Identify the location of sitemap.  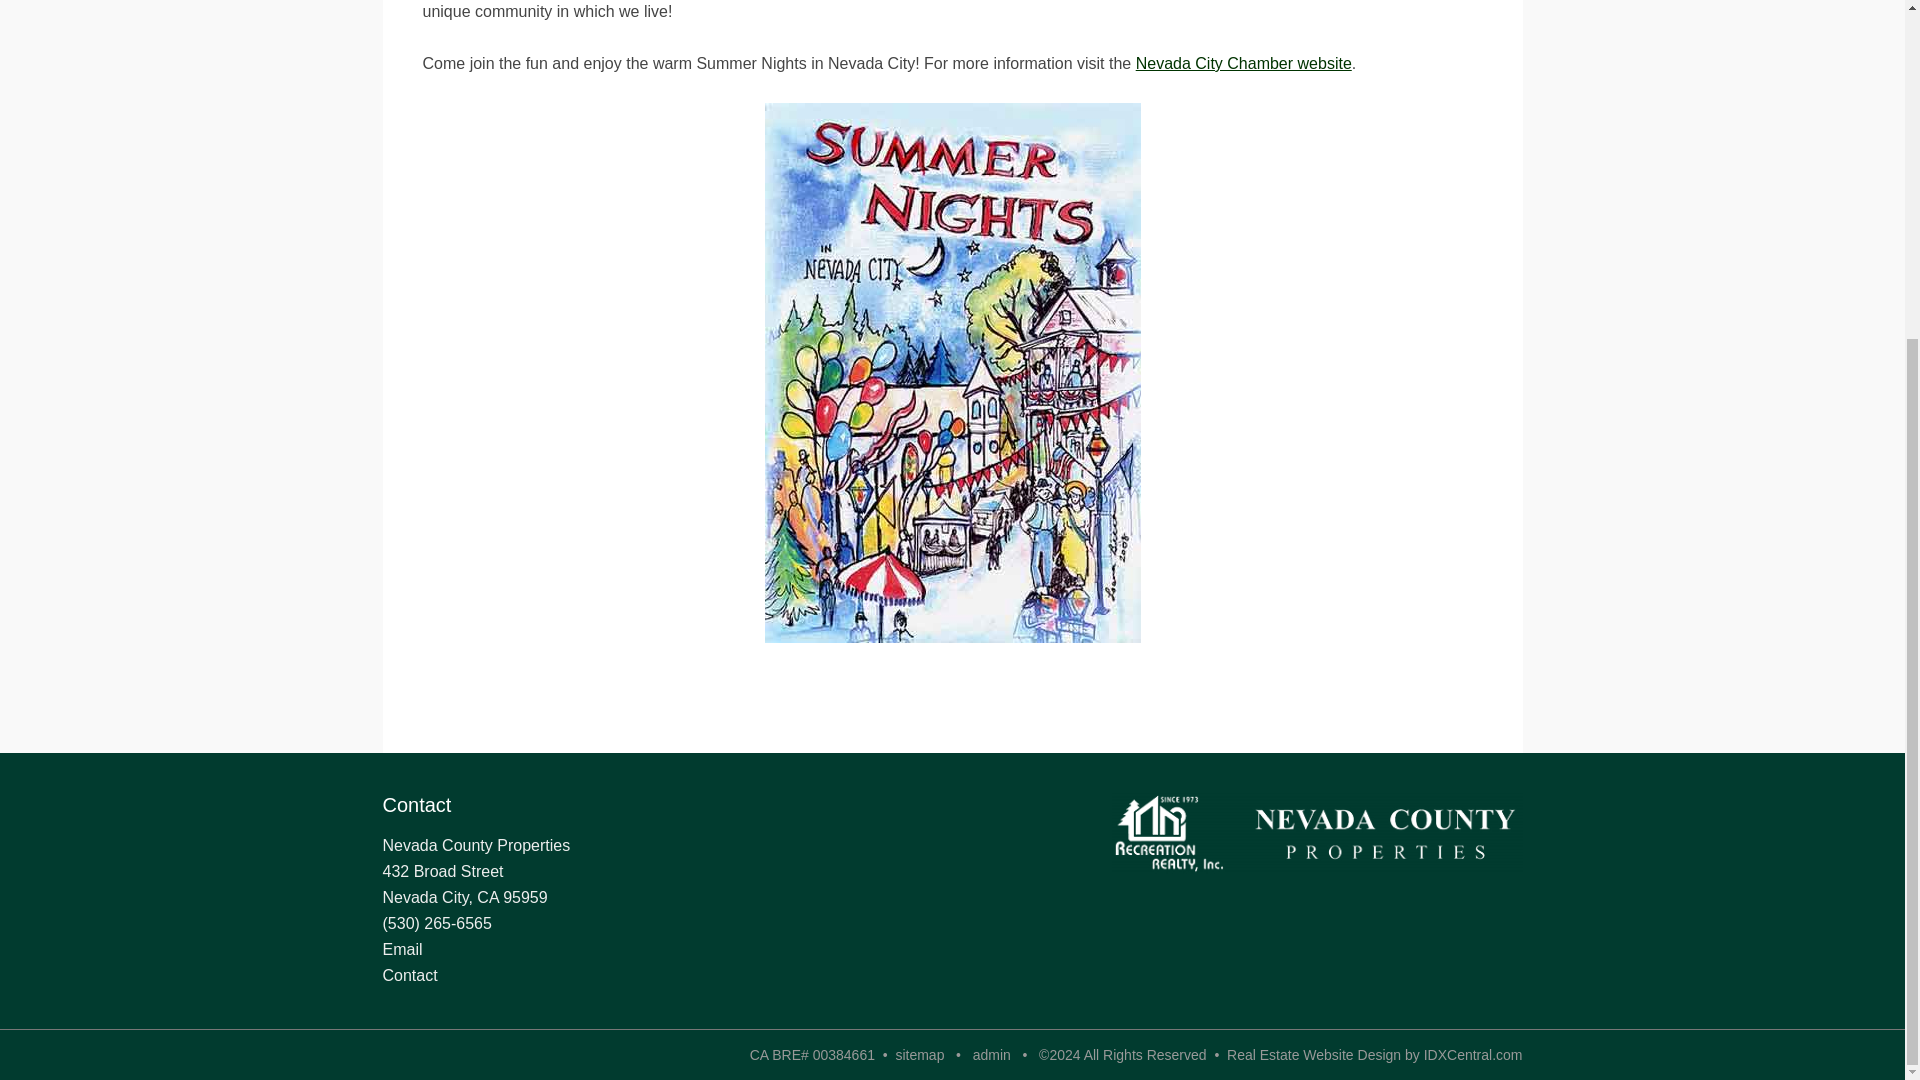
(919, 1054).